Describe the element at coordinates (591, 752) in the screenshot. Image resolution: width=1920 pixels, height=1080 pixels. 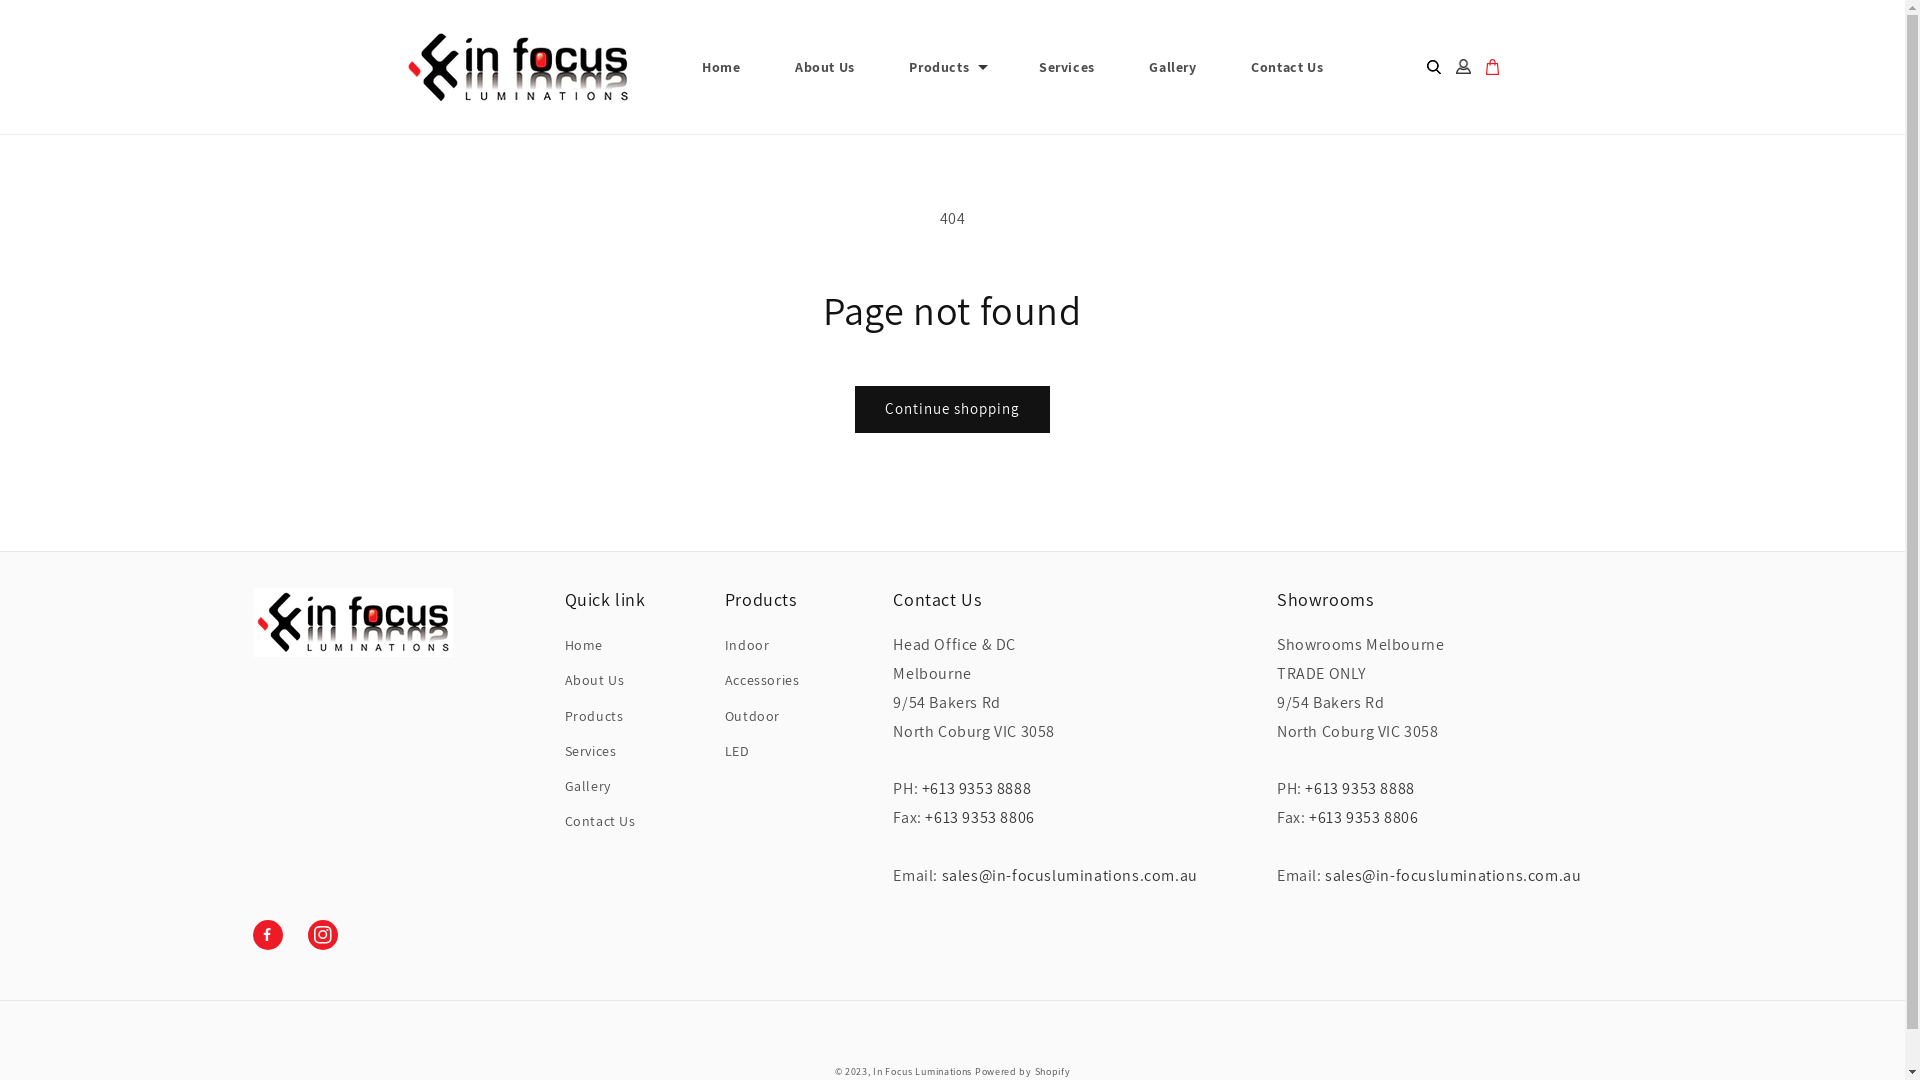
I see `Services` at that location.